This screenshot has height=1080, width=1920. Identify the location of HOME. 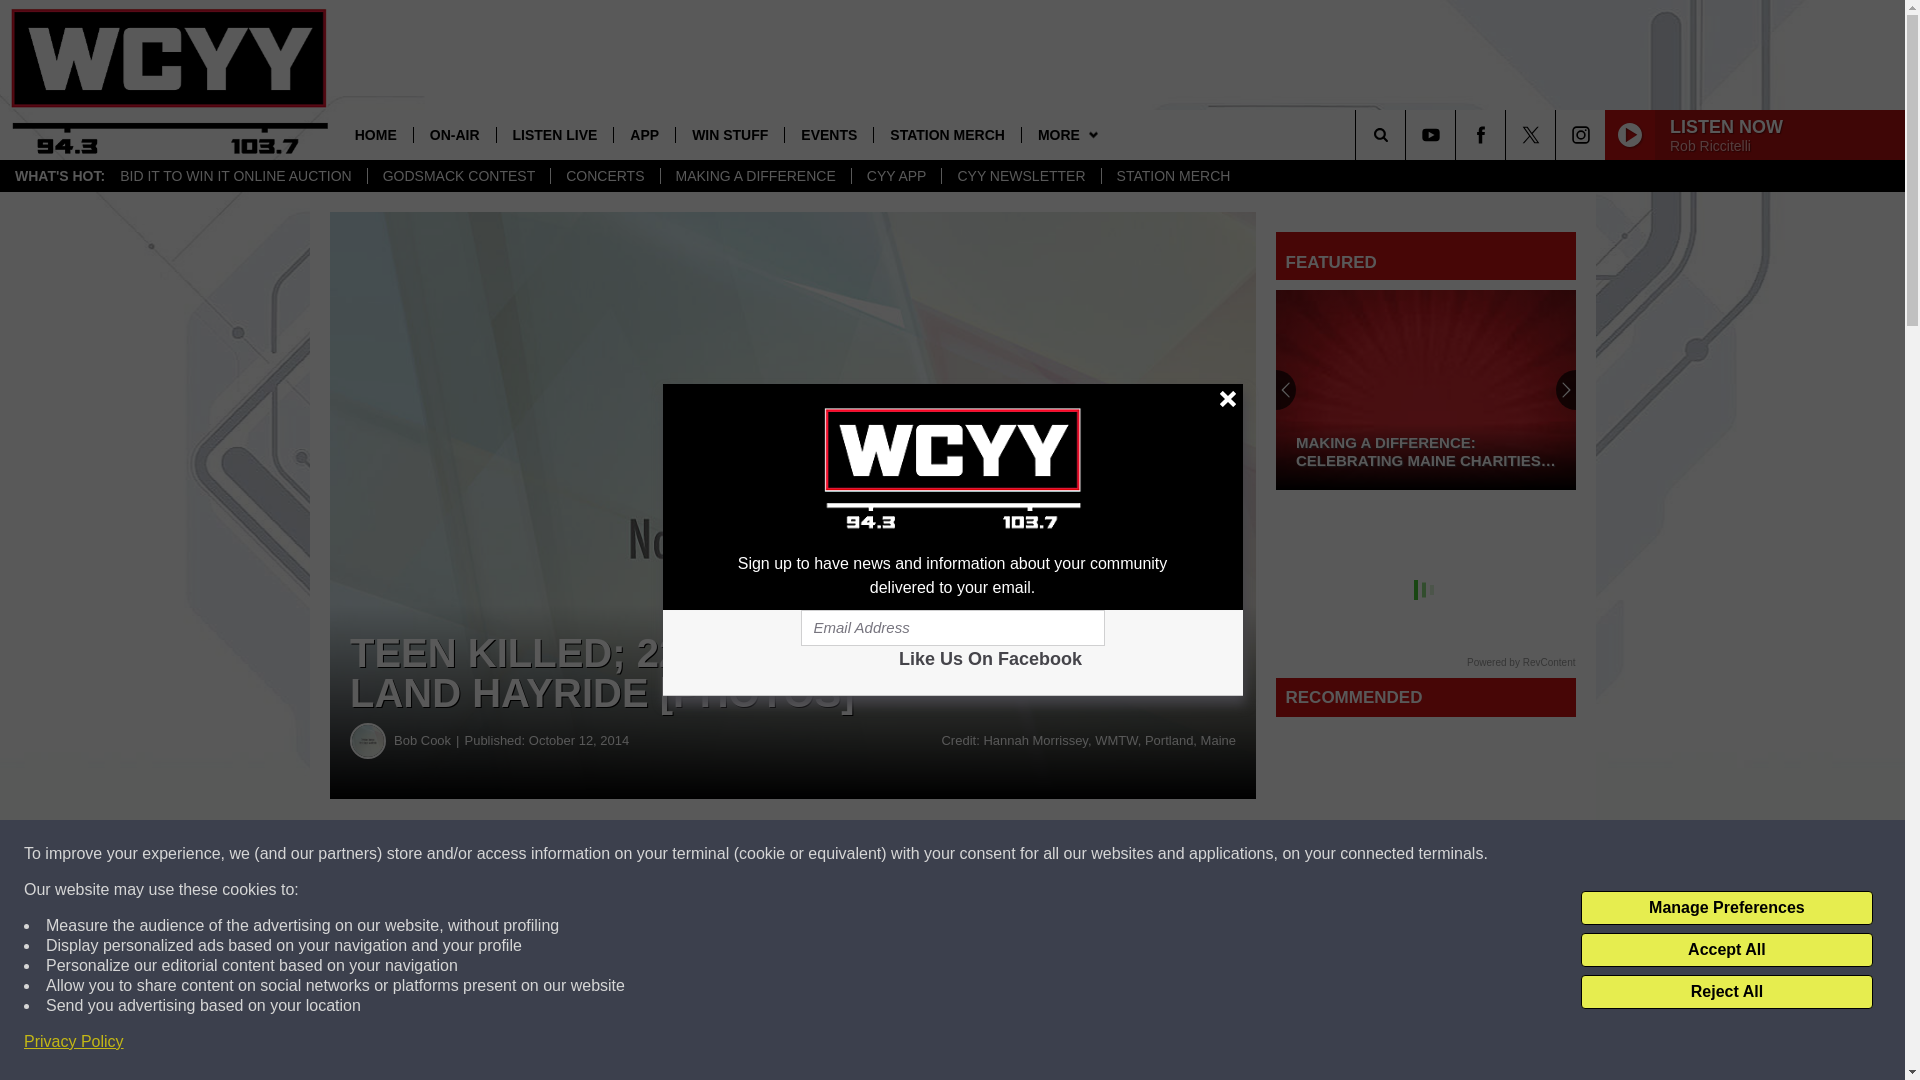
(376, 134).